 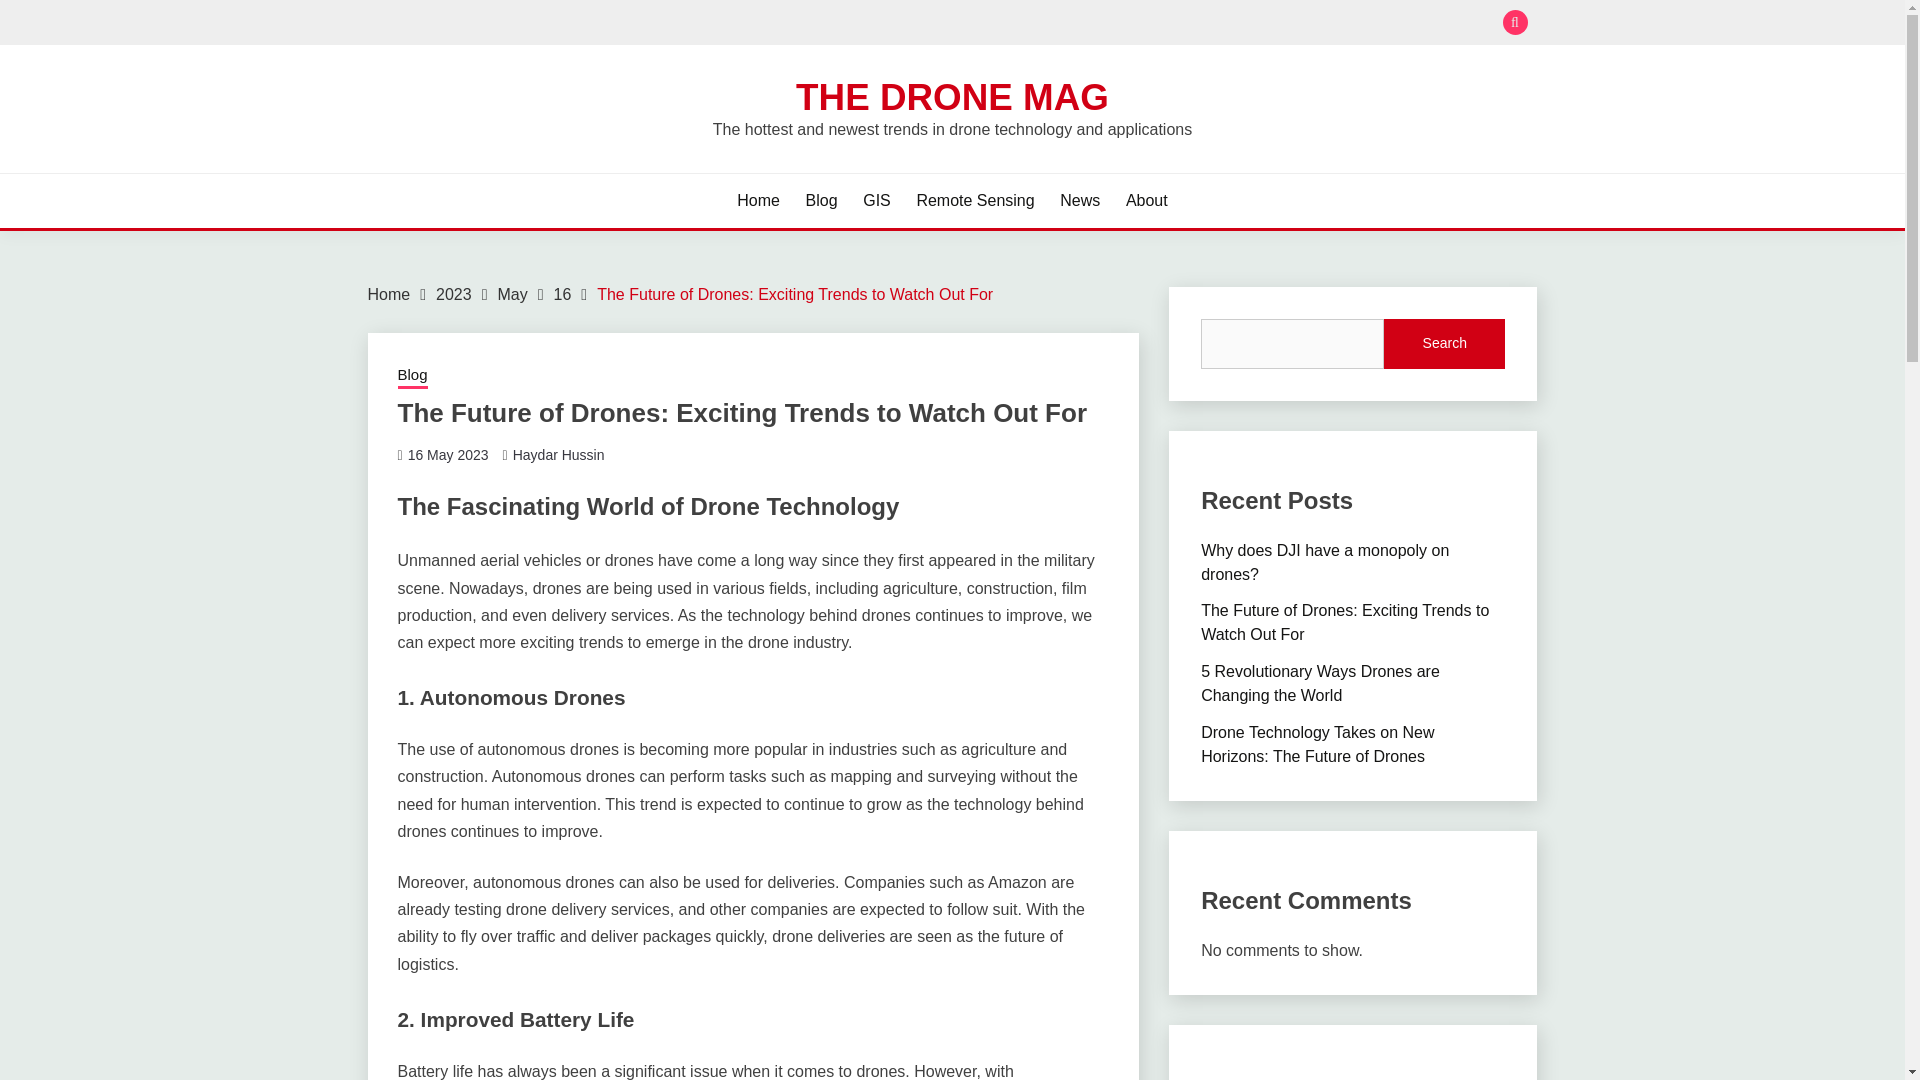 What do you see at coordinates (412, 376) in the screenshot?
I see `Blog` at bounding box center [412, 376].